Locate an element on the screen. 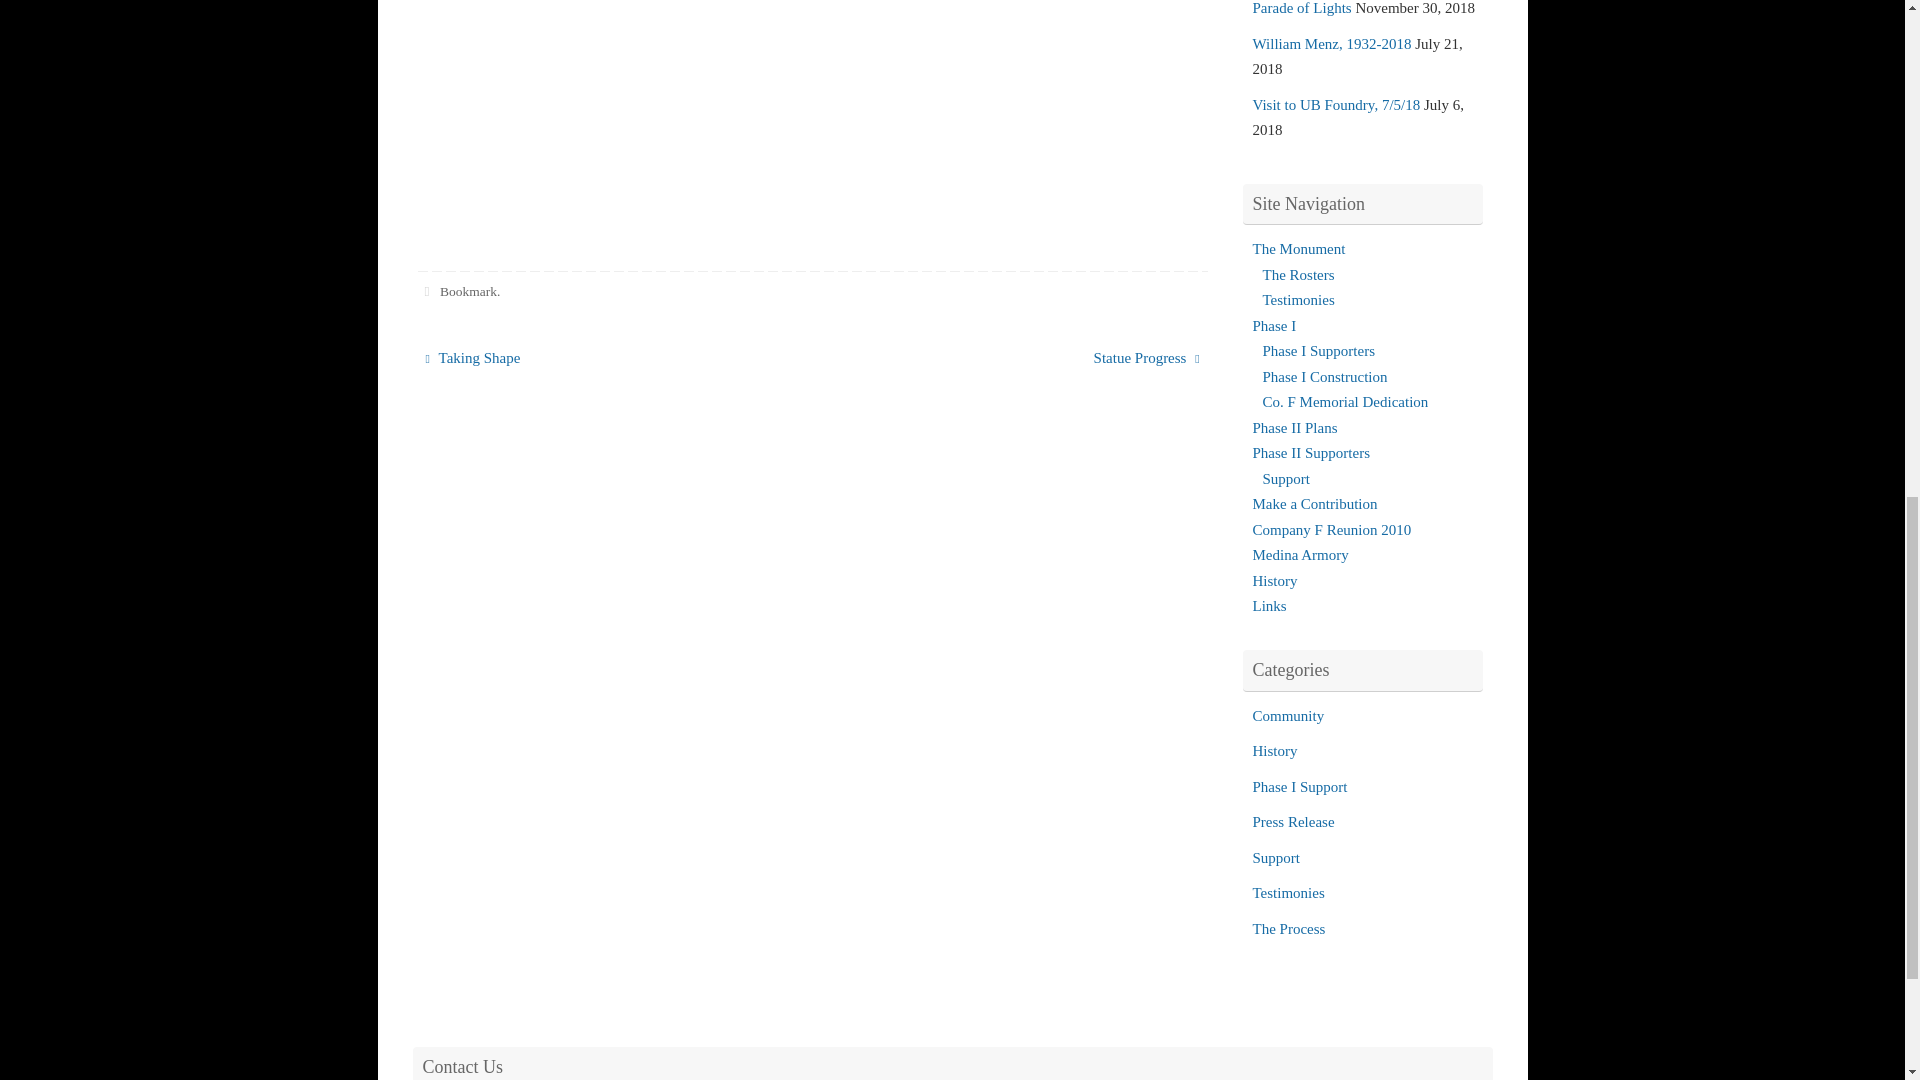   Bookmark the permalink is located at coordinates (428, 292).